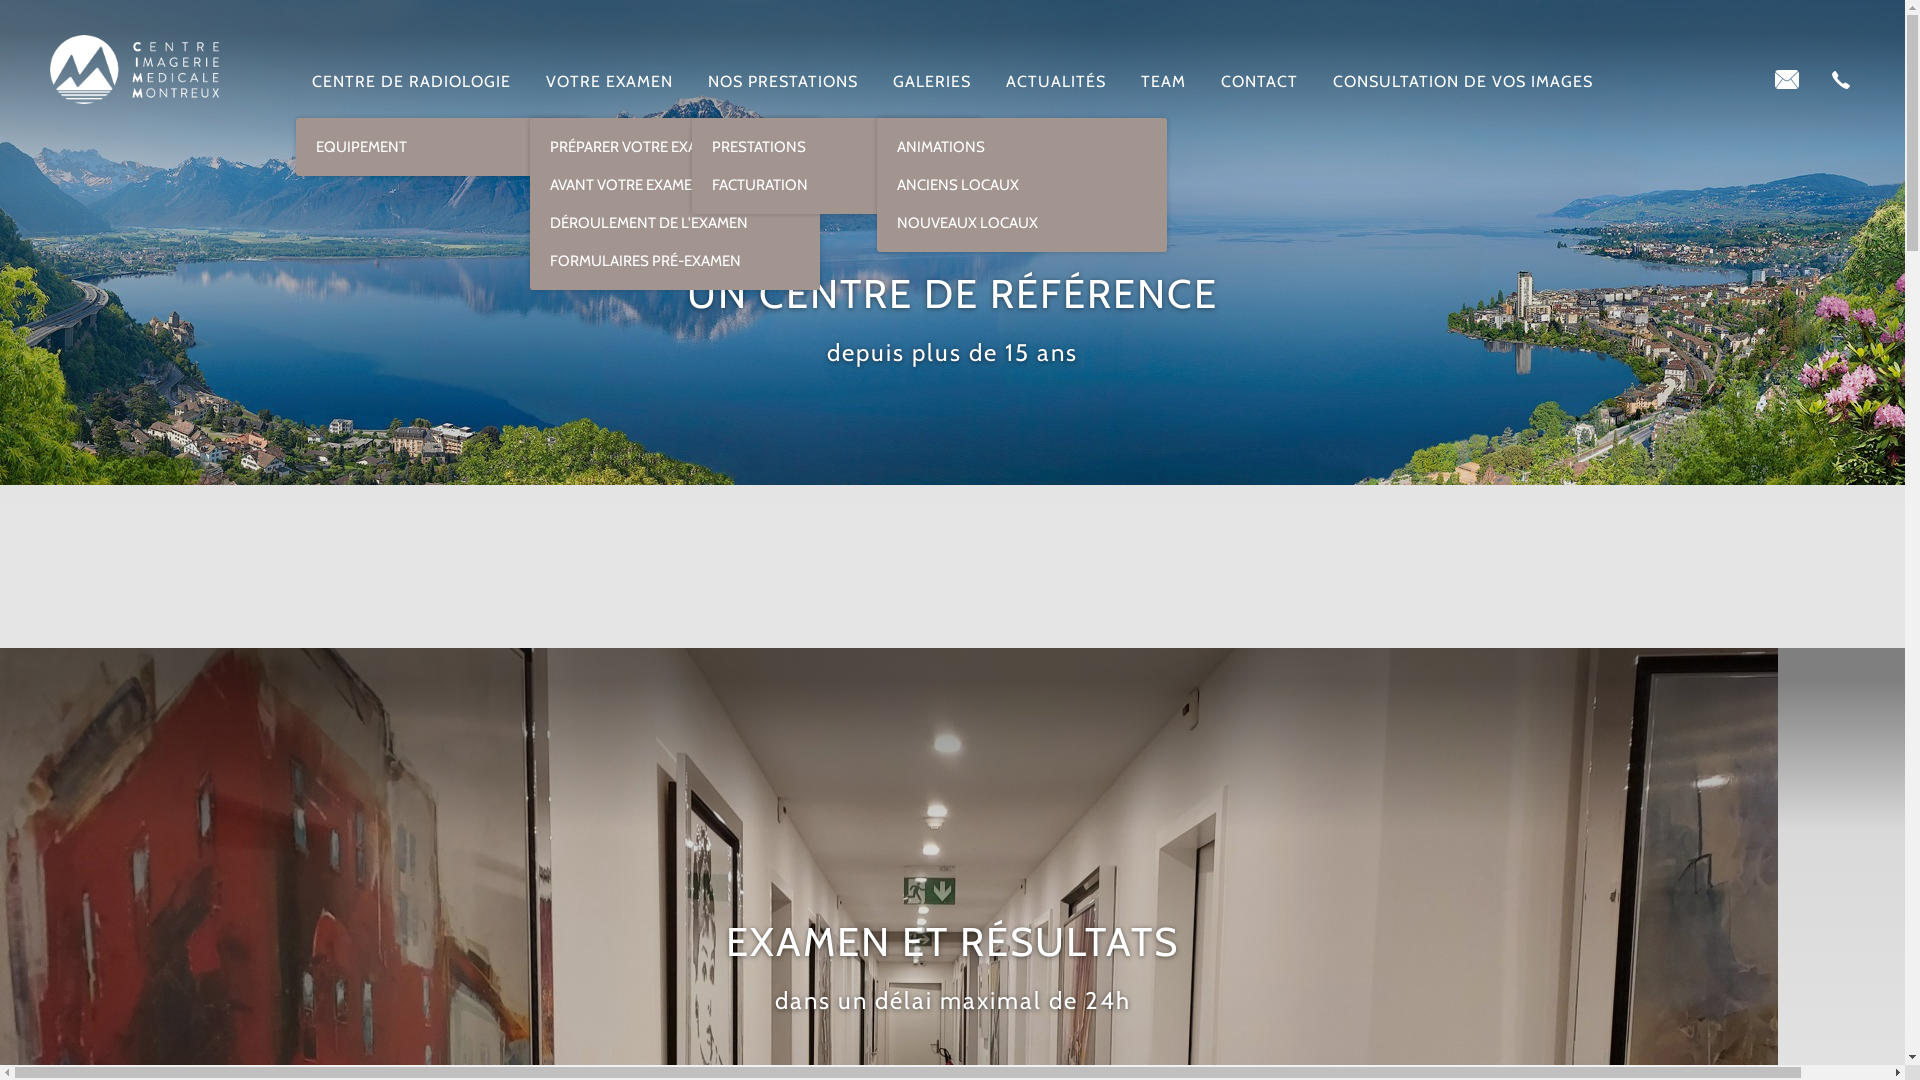 Image resolution: width=1920 pixels, height=1080 pixels. I want to click on TEAM, so click(1164, 78).